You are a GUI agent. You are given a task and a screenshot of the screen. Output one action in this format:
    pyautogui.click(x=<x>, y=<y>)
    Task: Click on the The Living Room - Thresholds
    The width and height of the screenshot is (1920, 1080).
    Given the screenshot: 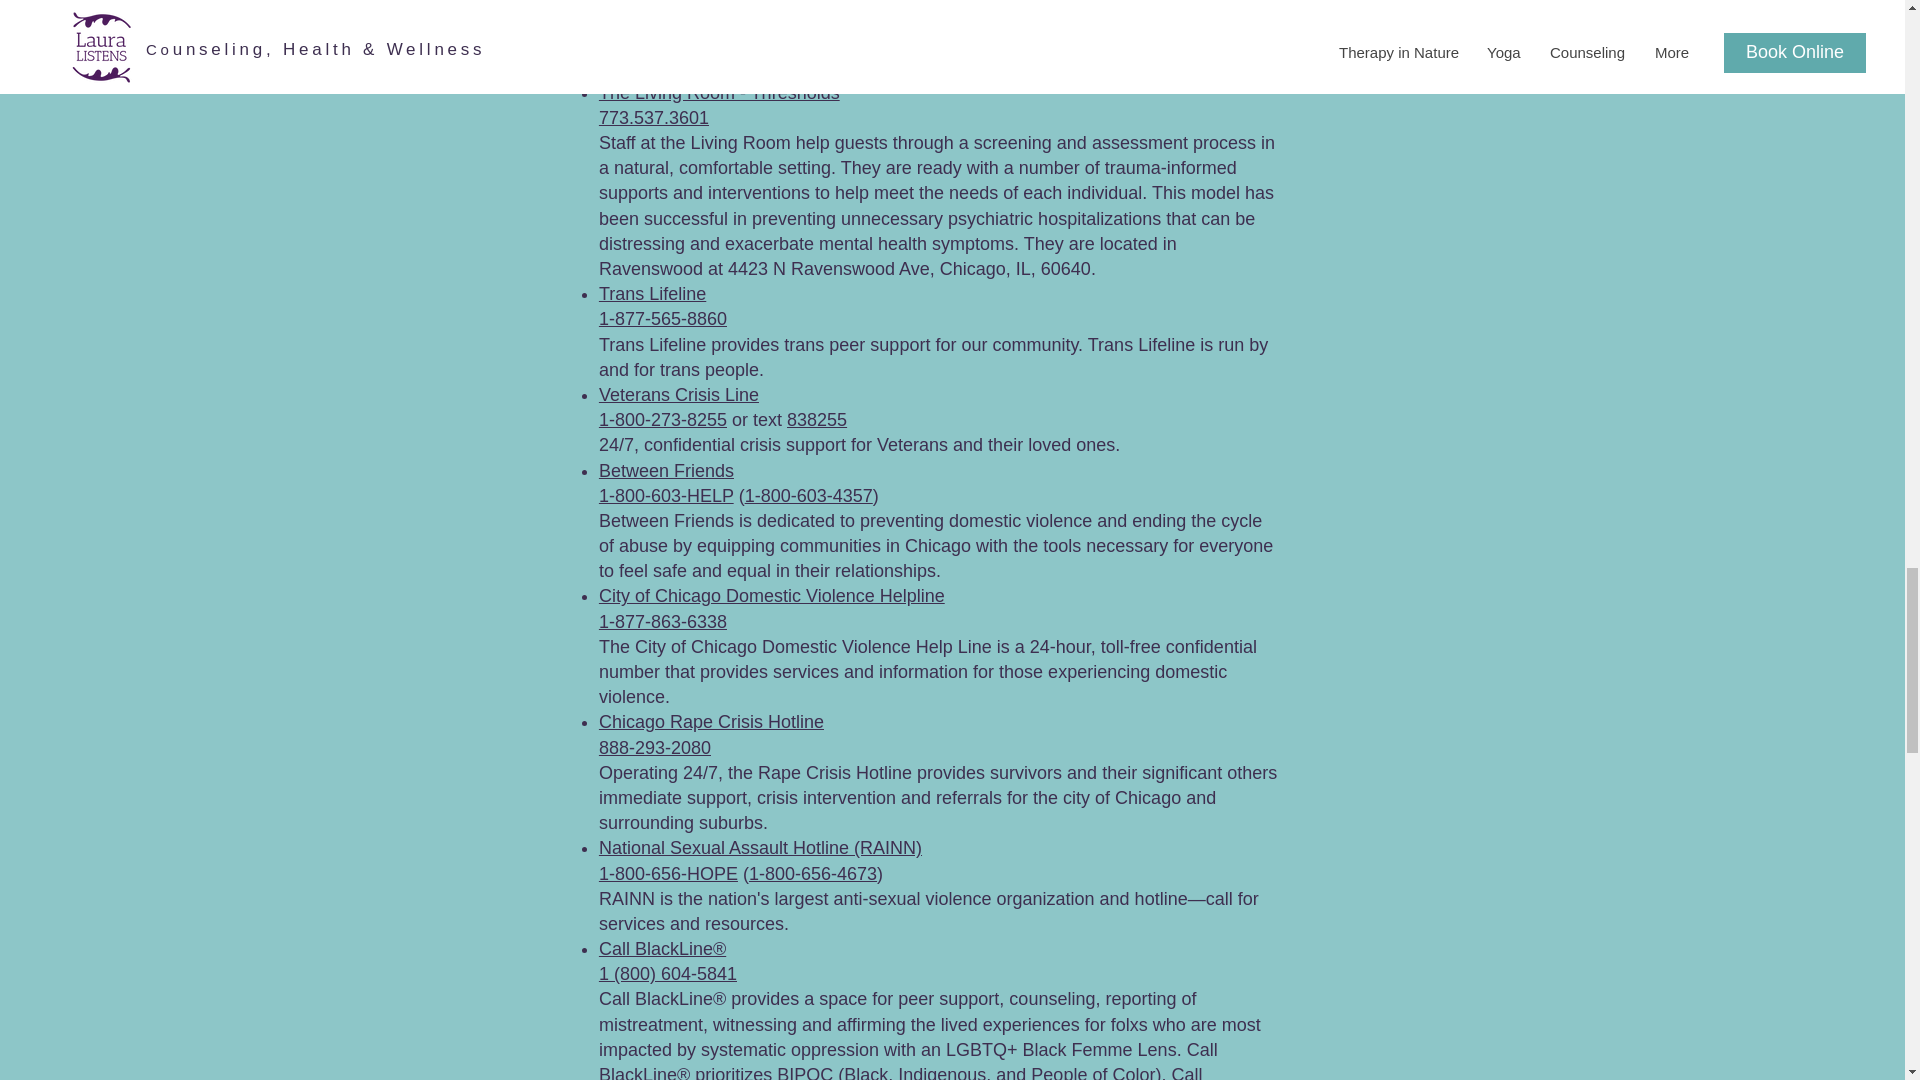 What is the action you would take?
    pyautogui.click(x=720, y=92)
    